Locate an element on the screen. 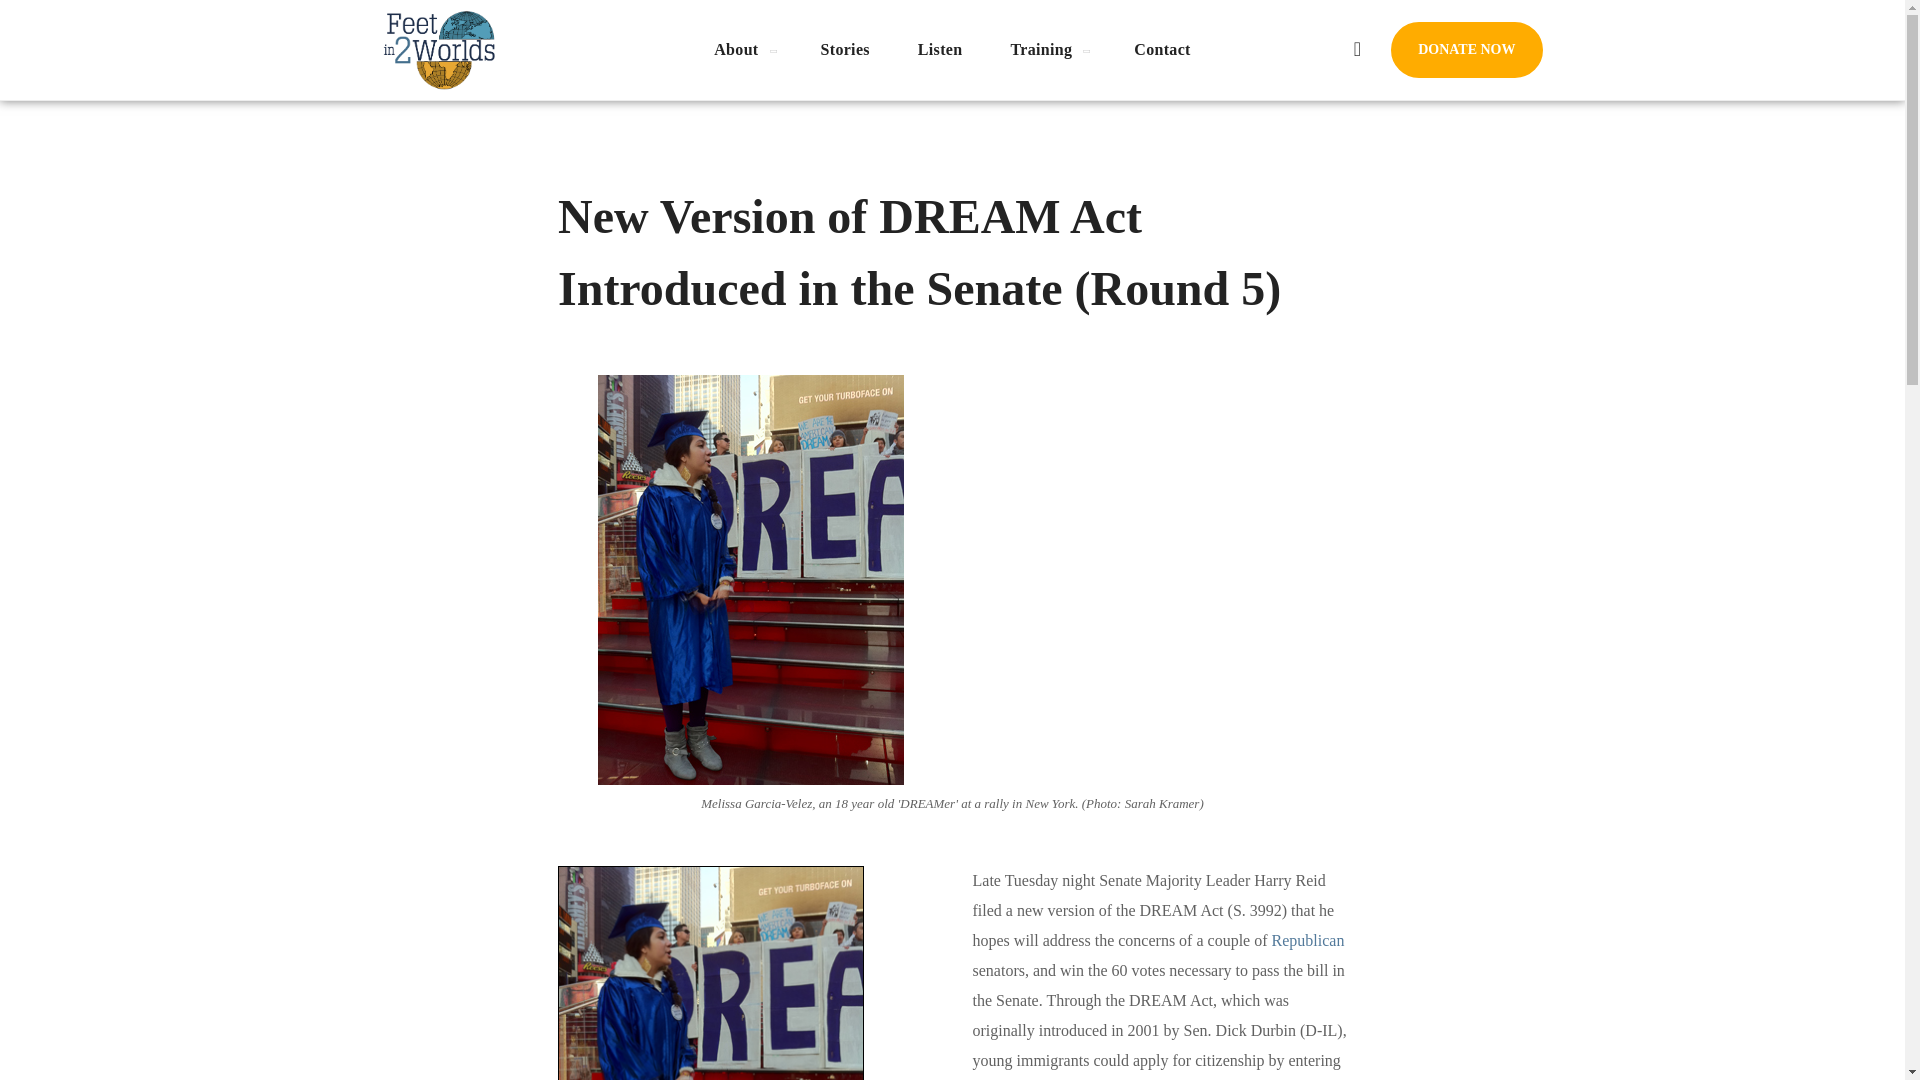  About is located at coordinates (742, 50).